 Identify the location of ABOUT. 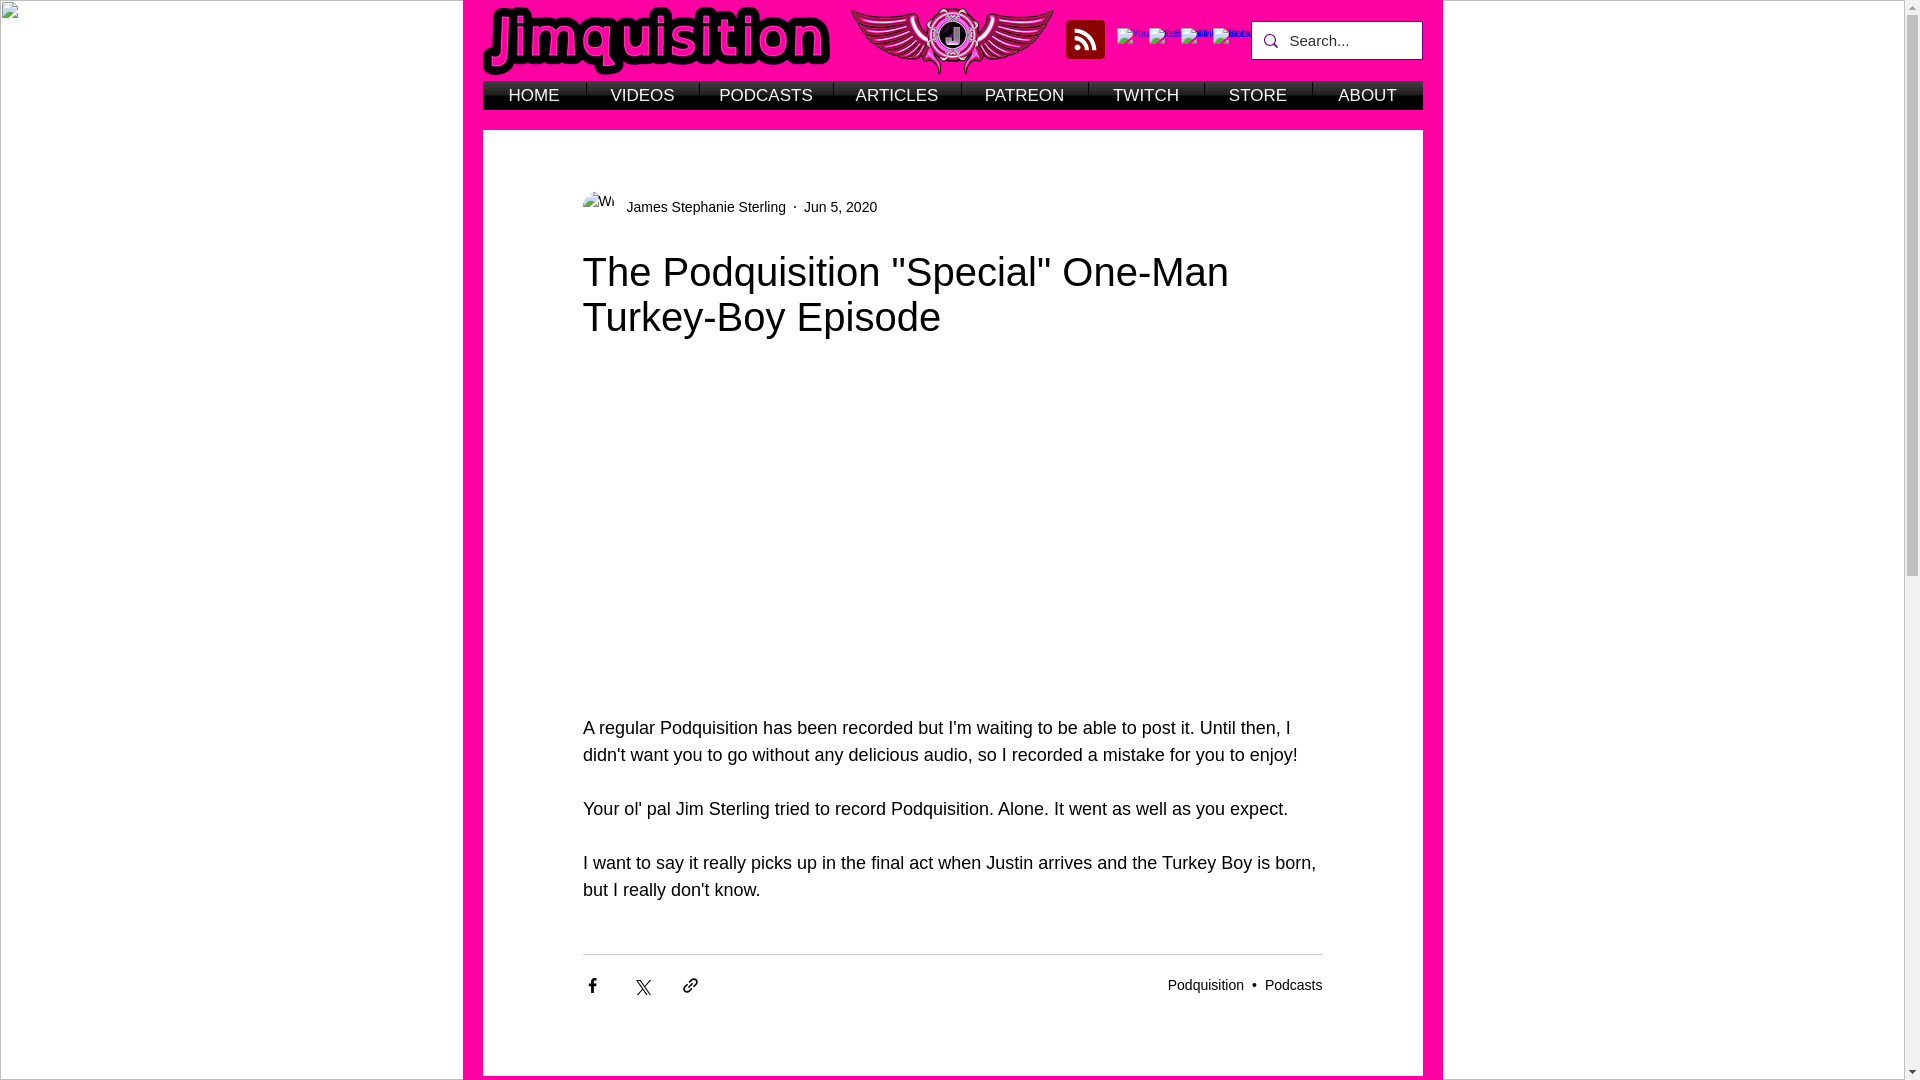
(1366, 96).